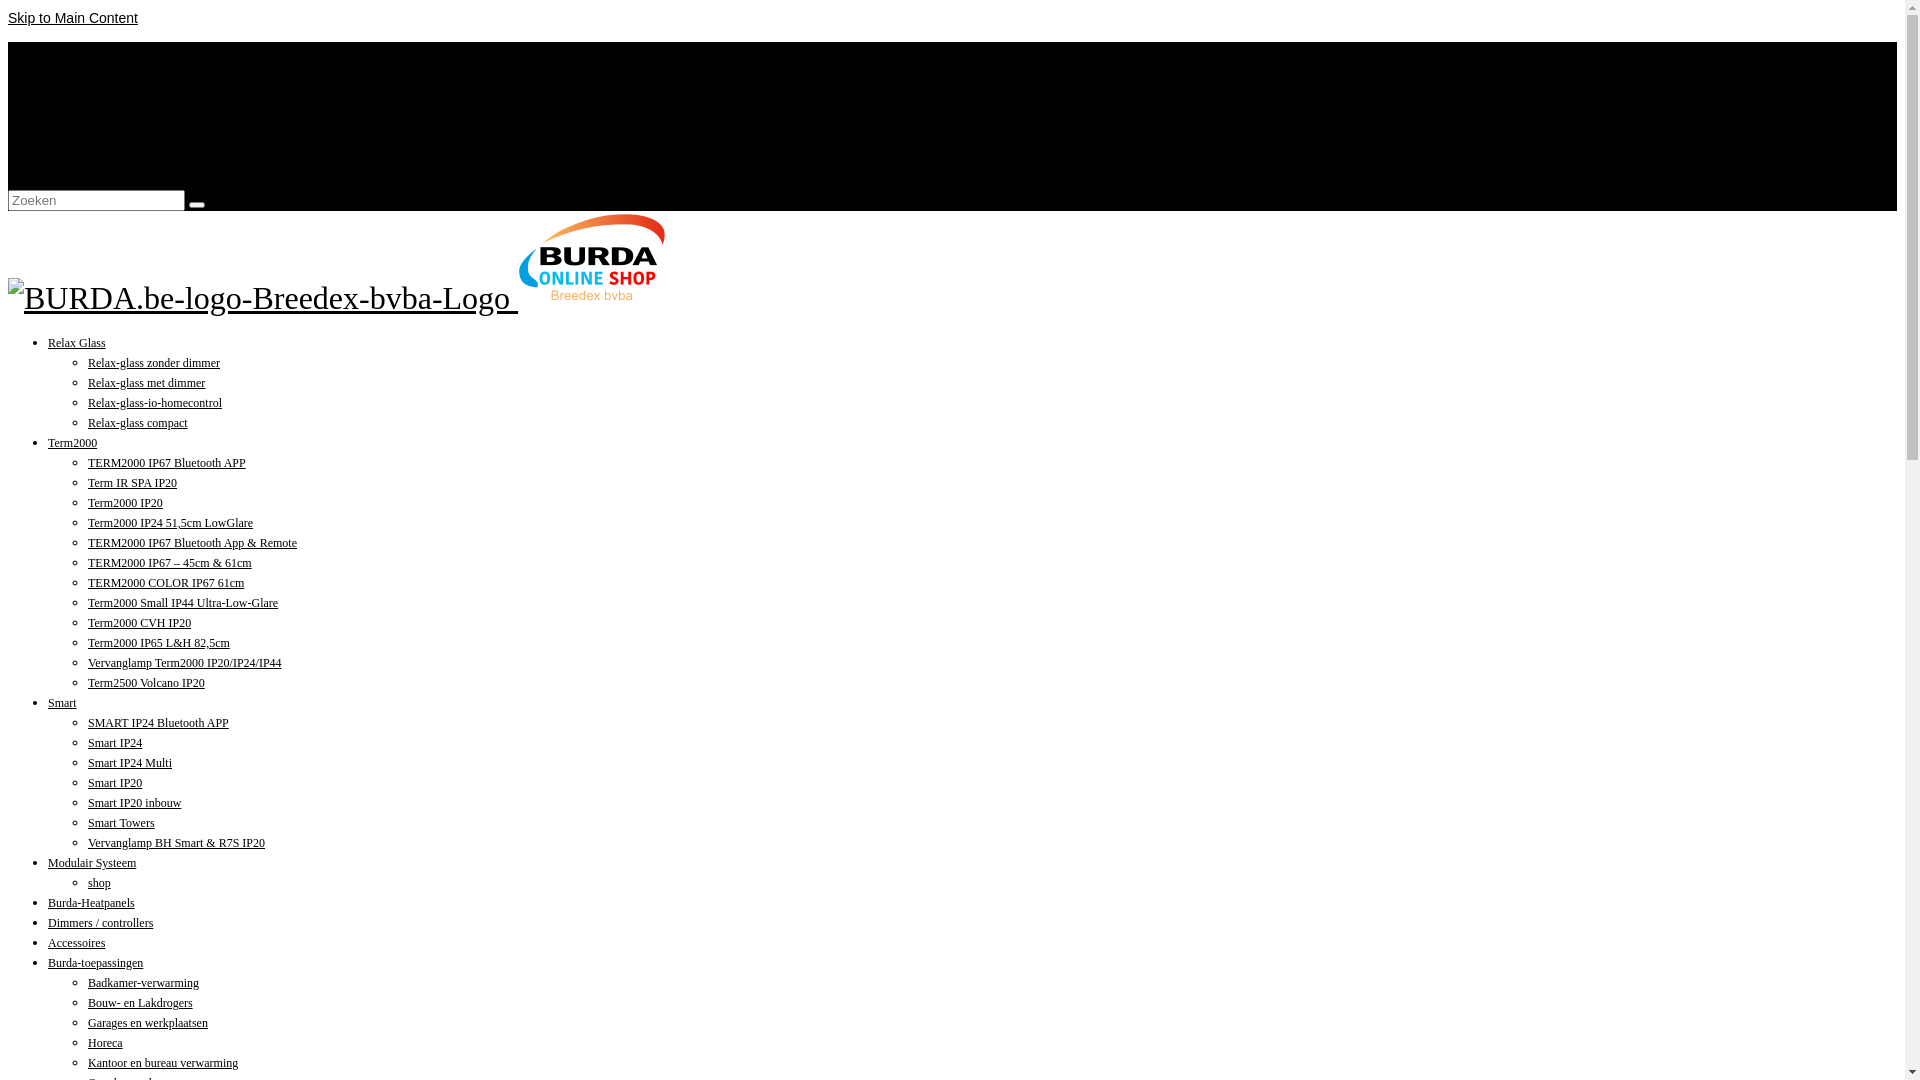 This screenshot has height=1080, width=1920. What do you see at coordinates (138, 423) in the screenshot?
I see `Relax-glass compact` at bounding box center [138, 423].